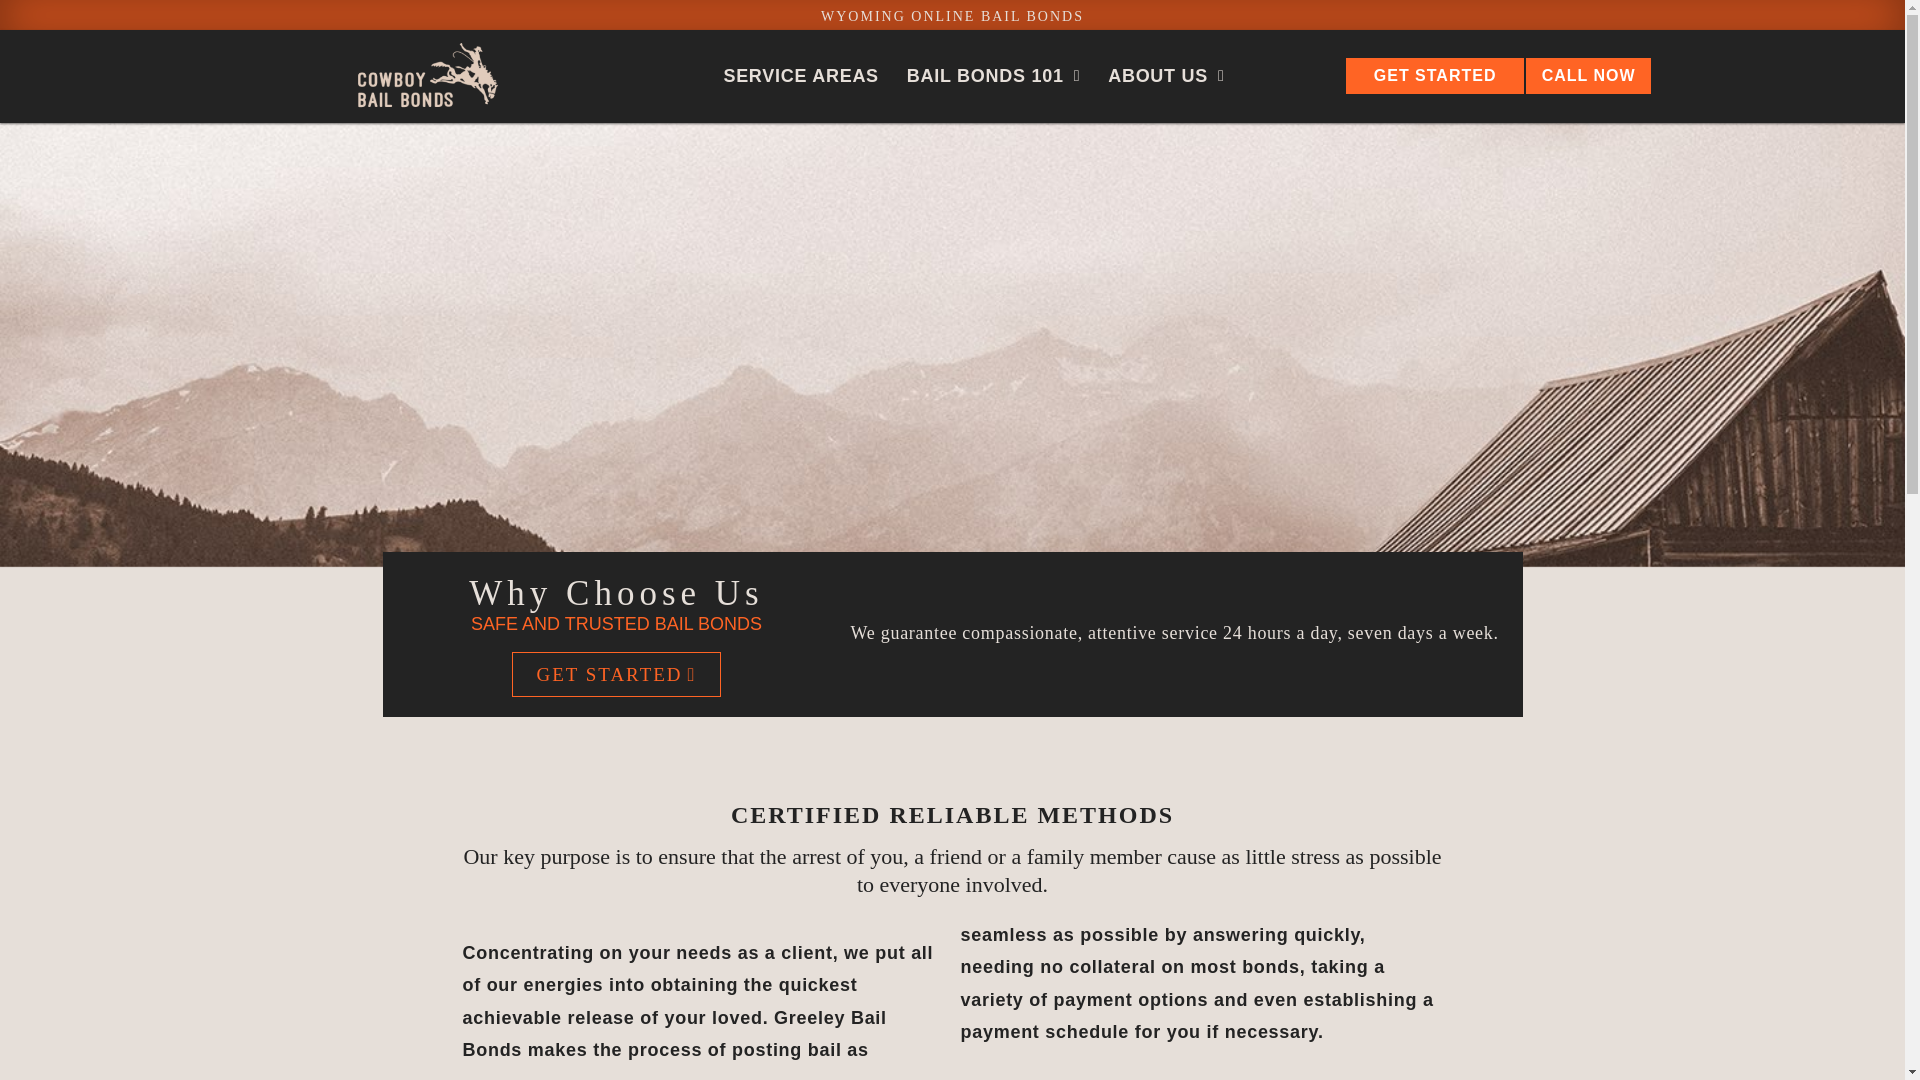 This screenshot has width=1920, height=1080. What do you see at coordinates (426, 76) in the screenshot?
I see `cowboy-bail-bonds` at bounding box center [426, 76].